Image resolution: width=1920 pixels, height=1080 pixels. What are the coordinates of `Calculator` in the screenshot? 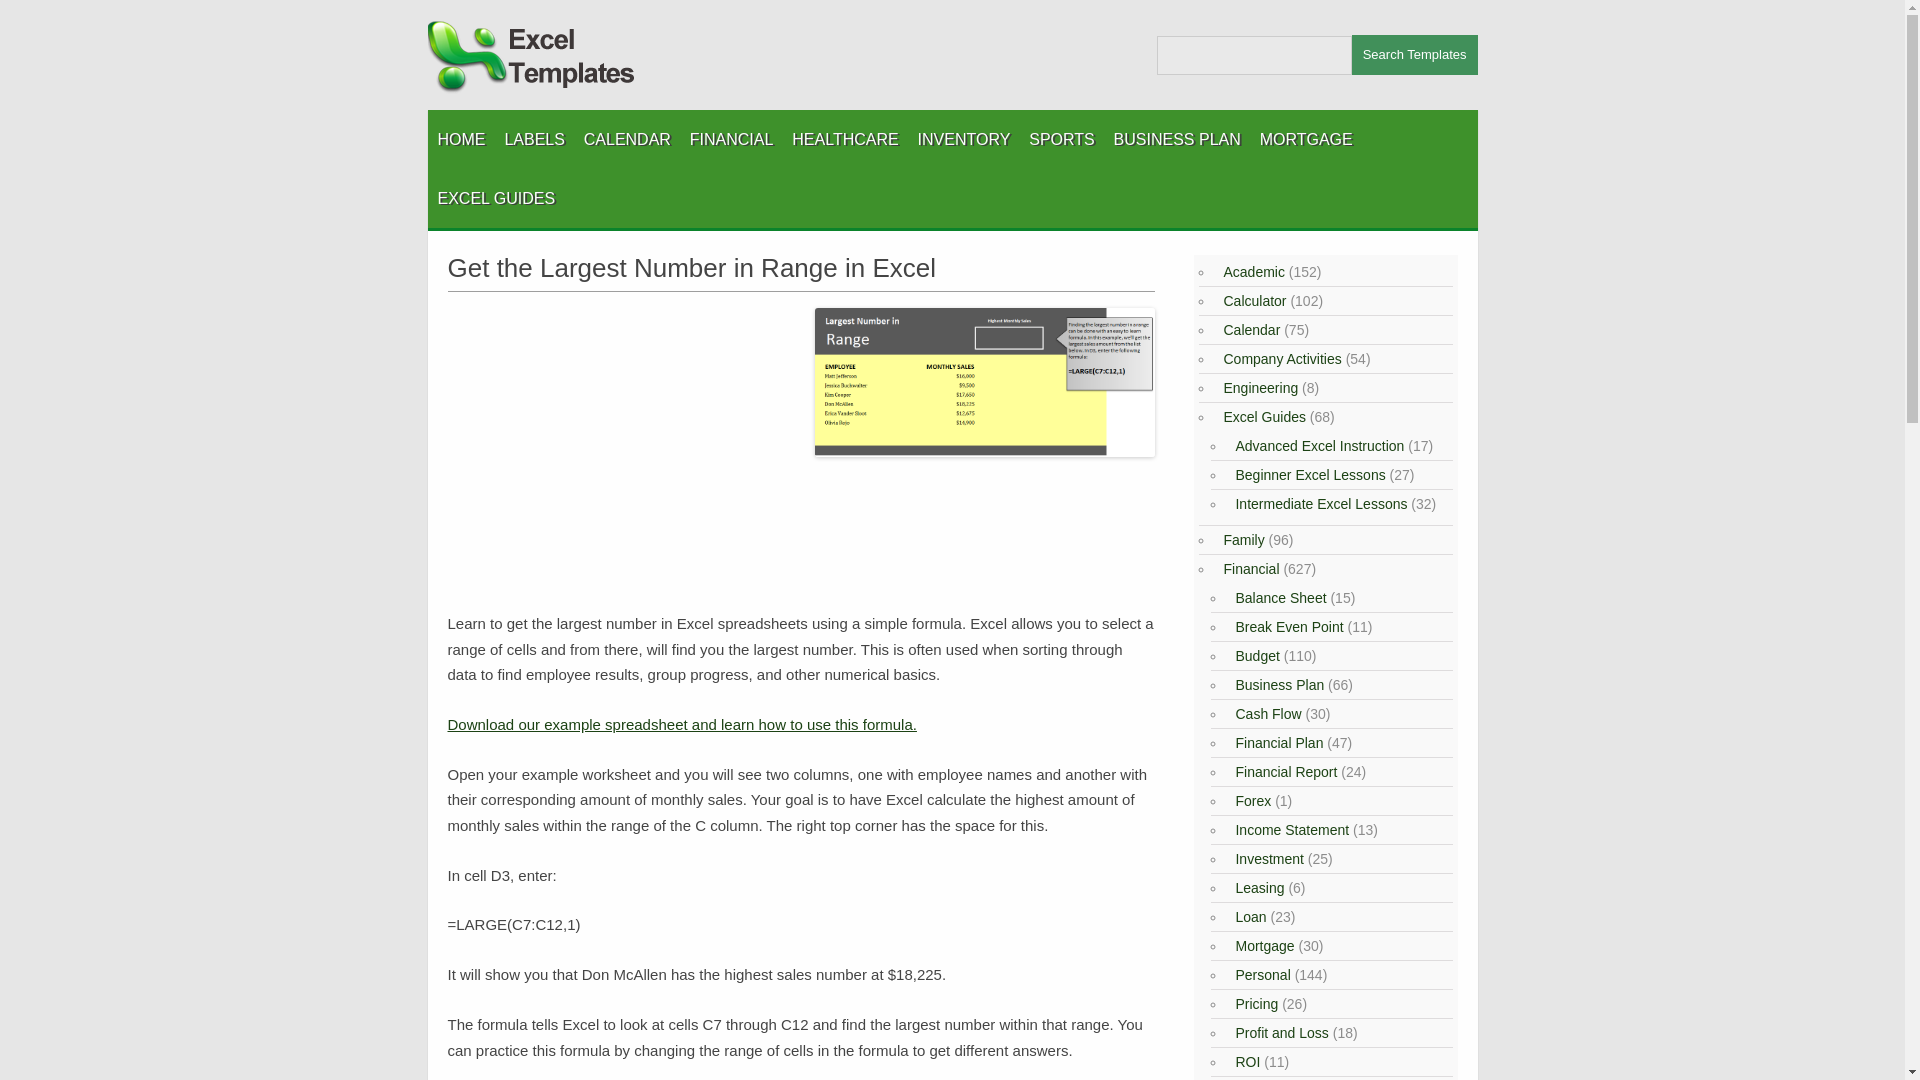 It's located at (1252, 300).